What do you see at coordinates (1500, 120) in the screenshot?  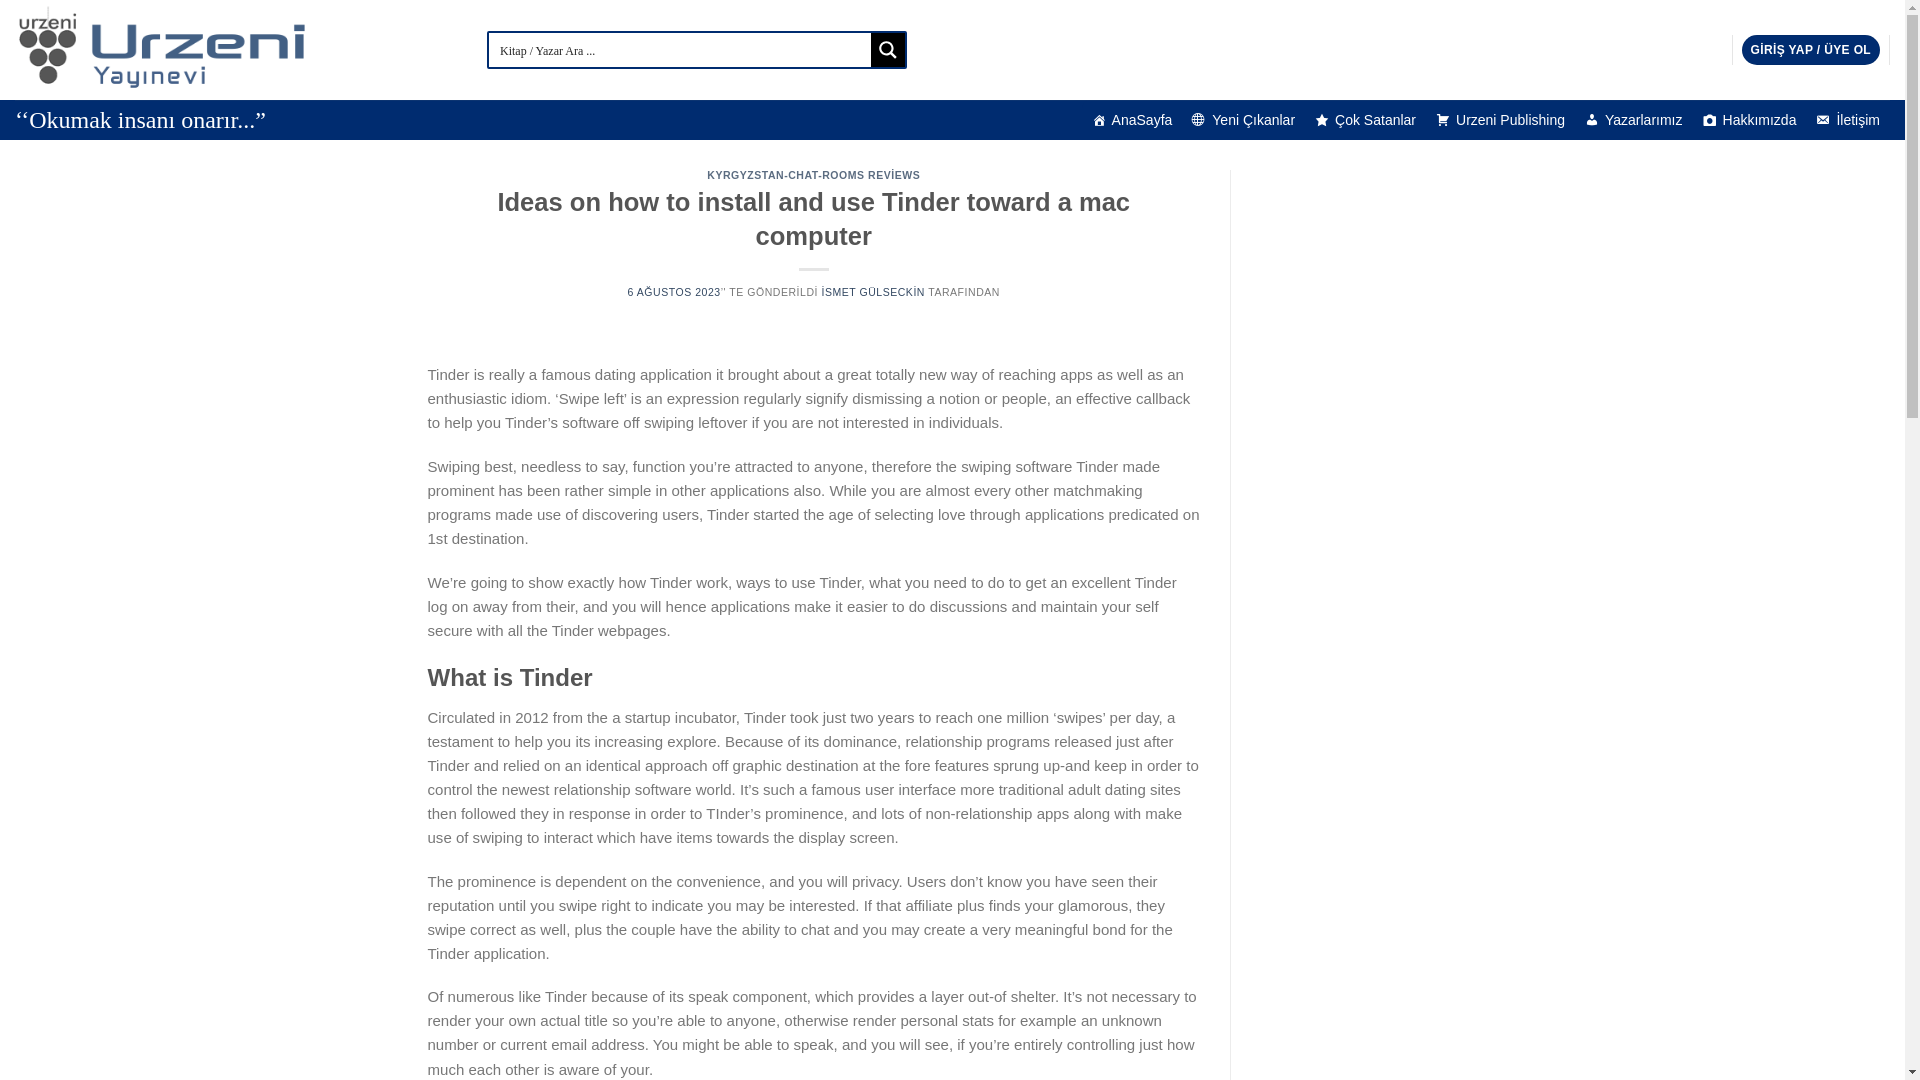 I see `Urzeni Publishing` at bounding box center [1500, 120].